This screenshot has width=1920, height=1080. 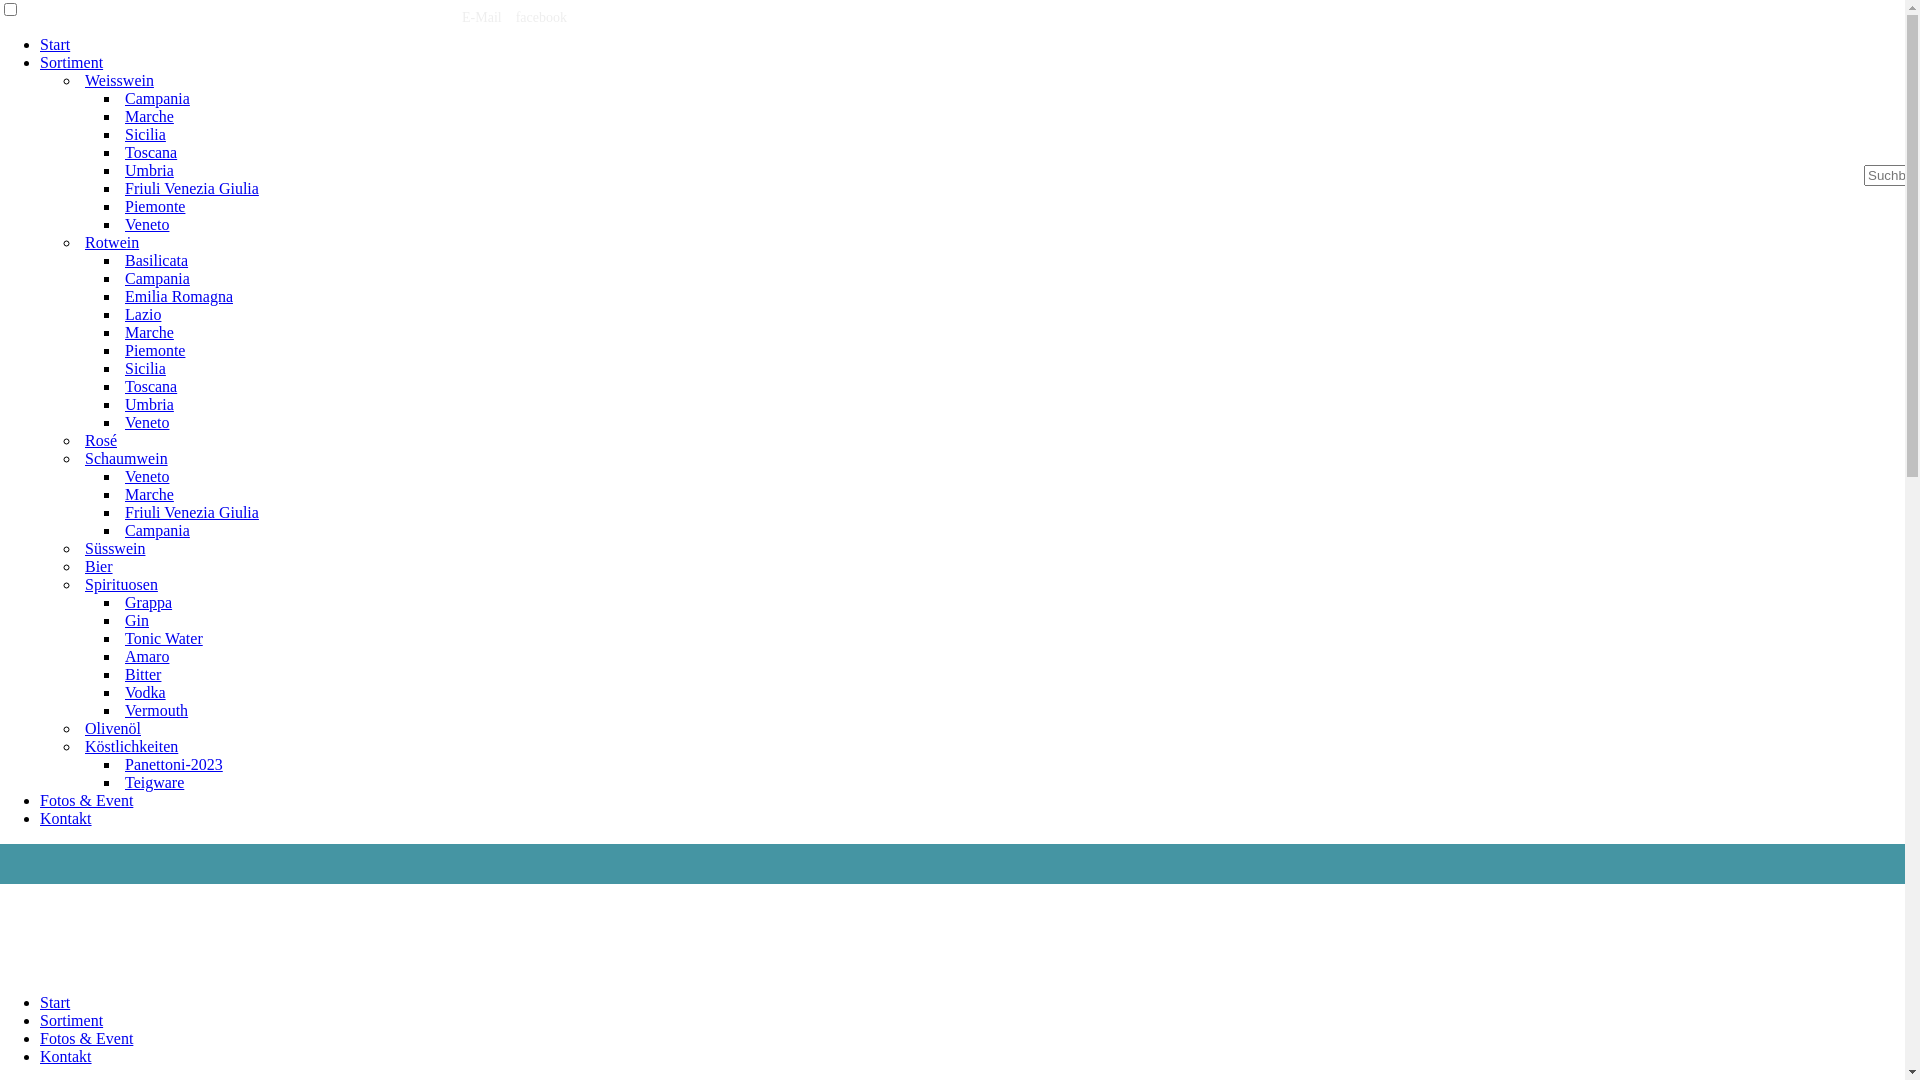 I want to click on Veneto, so click(x=147, y=476).